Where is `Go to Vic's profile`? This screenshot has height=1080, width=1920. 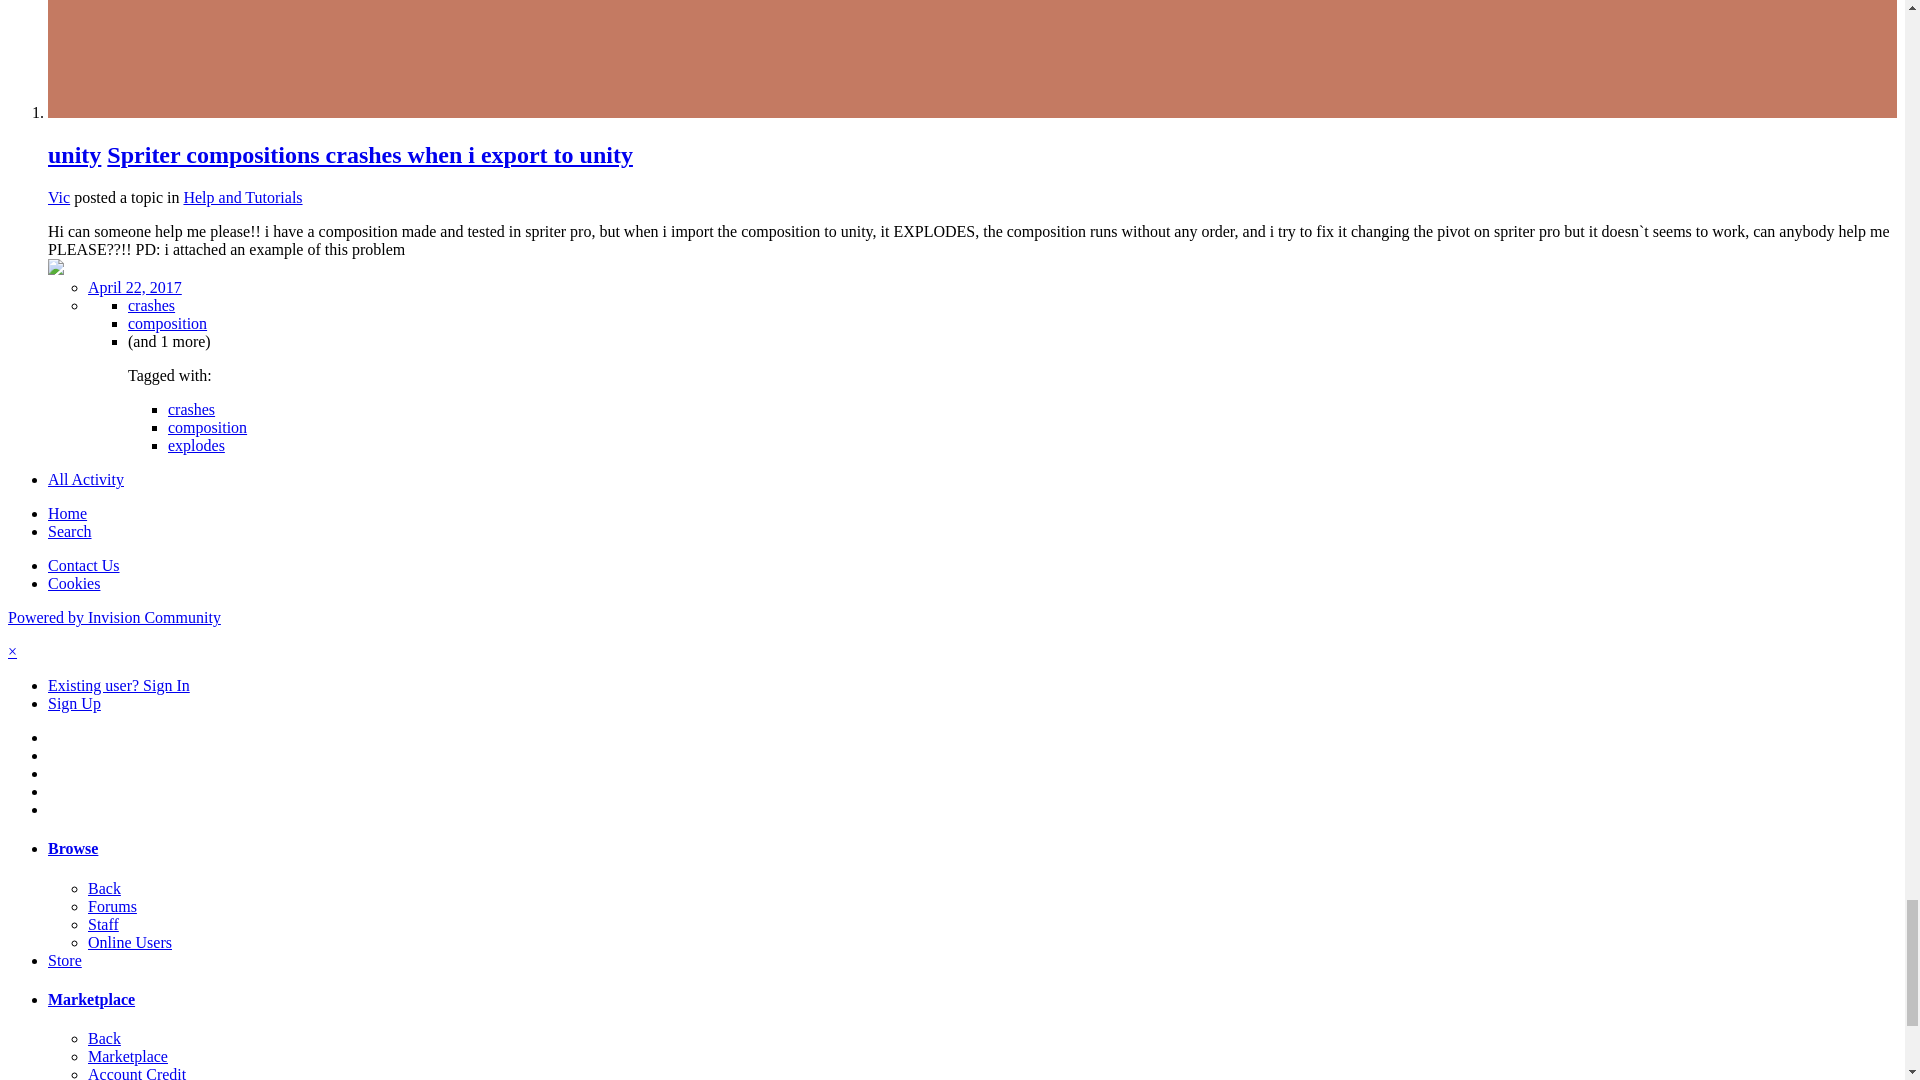
Go to Vic's profile is located at coordinates (58, 198).